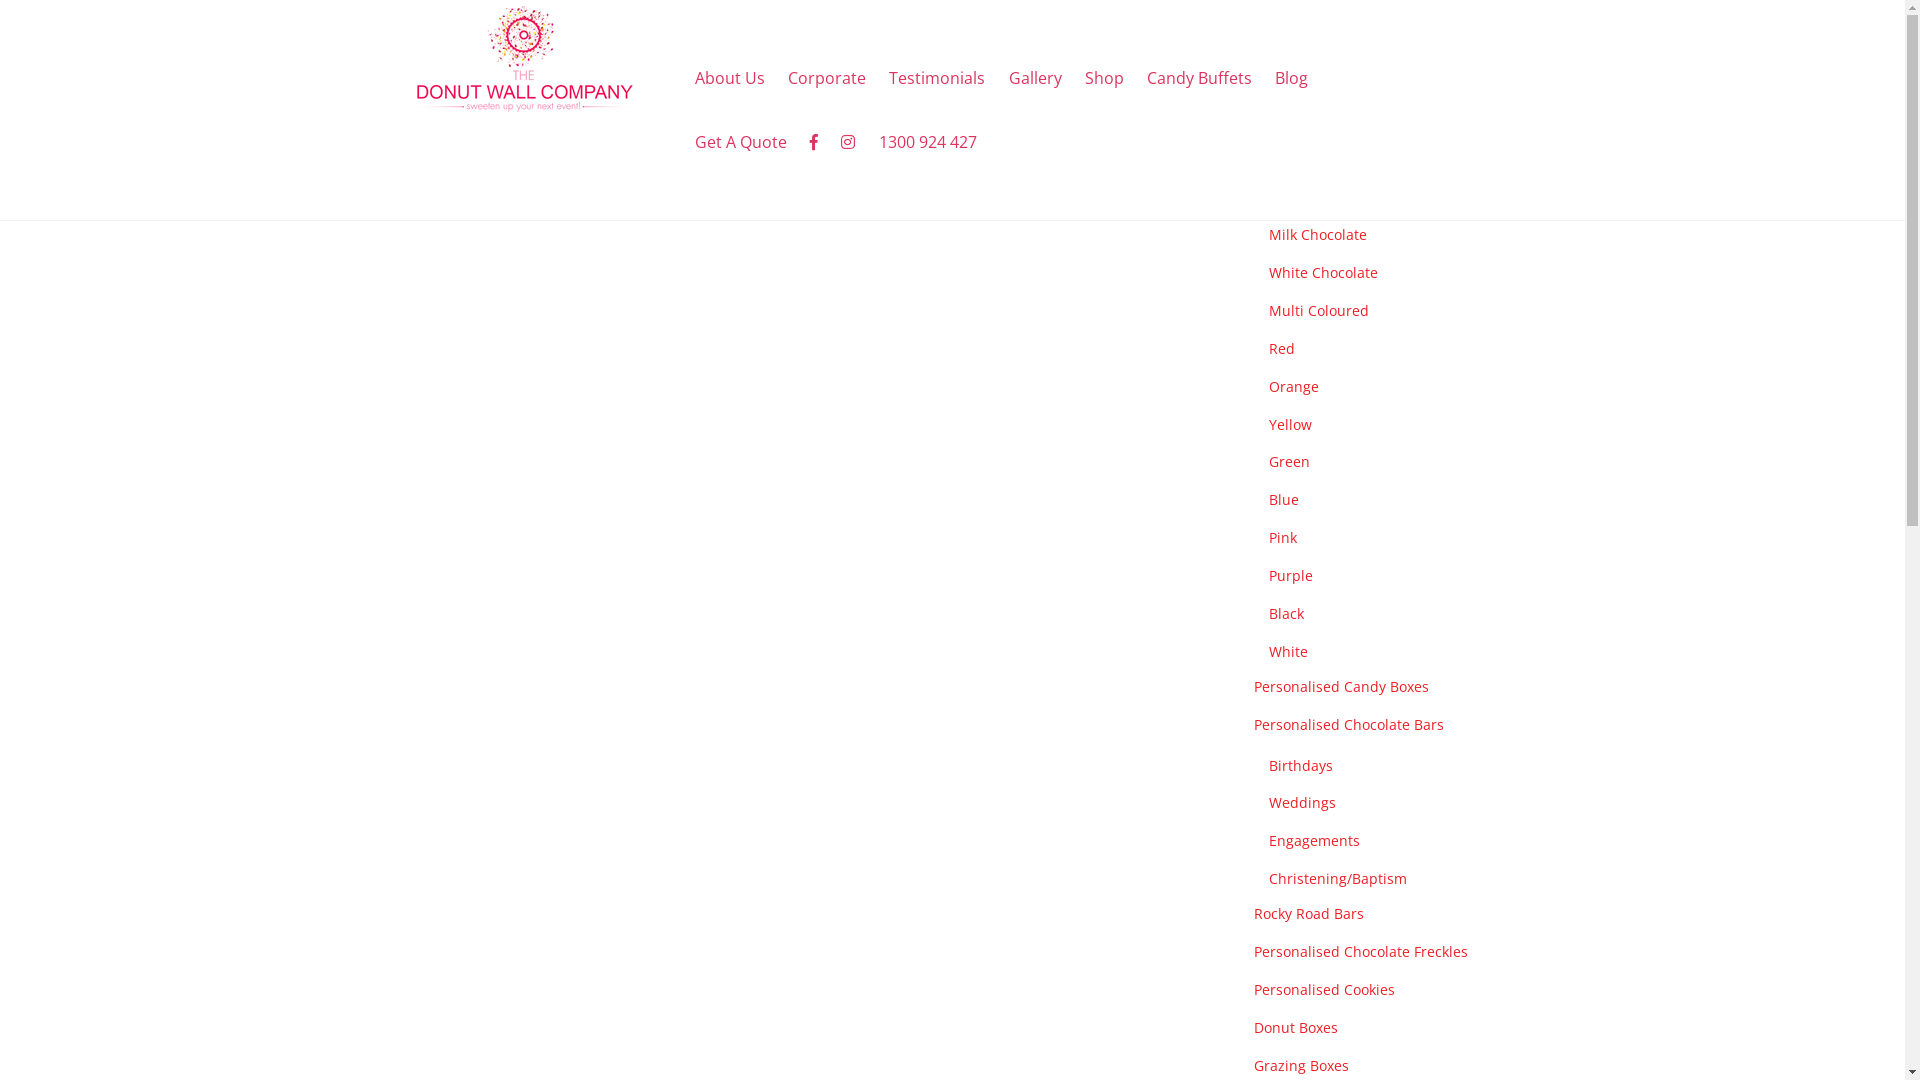 This screenshot has height=1080, width=1920. I want to click on Christening/Baptism, so click(1337, 878).